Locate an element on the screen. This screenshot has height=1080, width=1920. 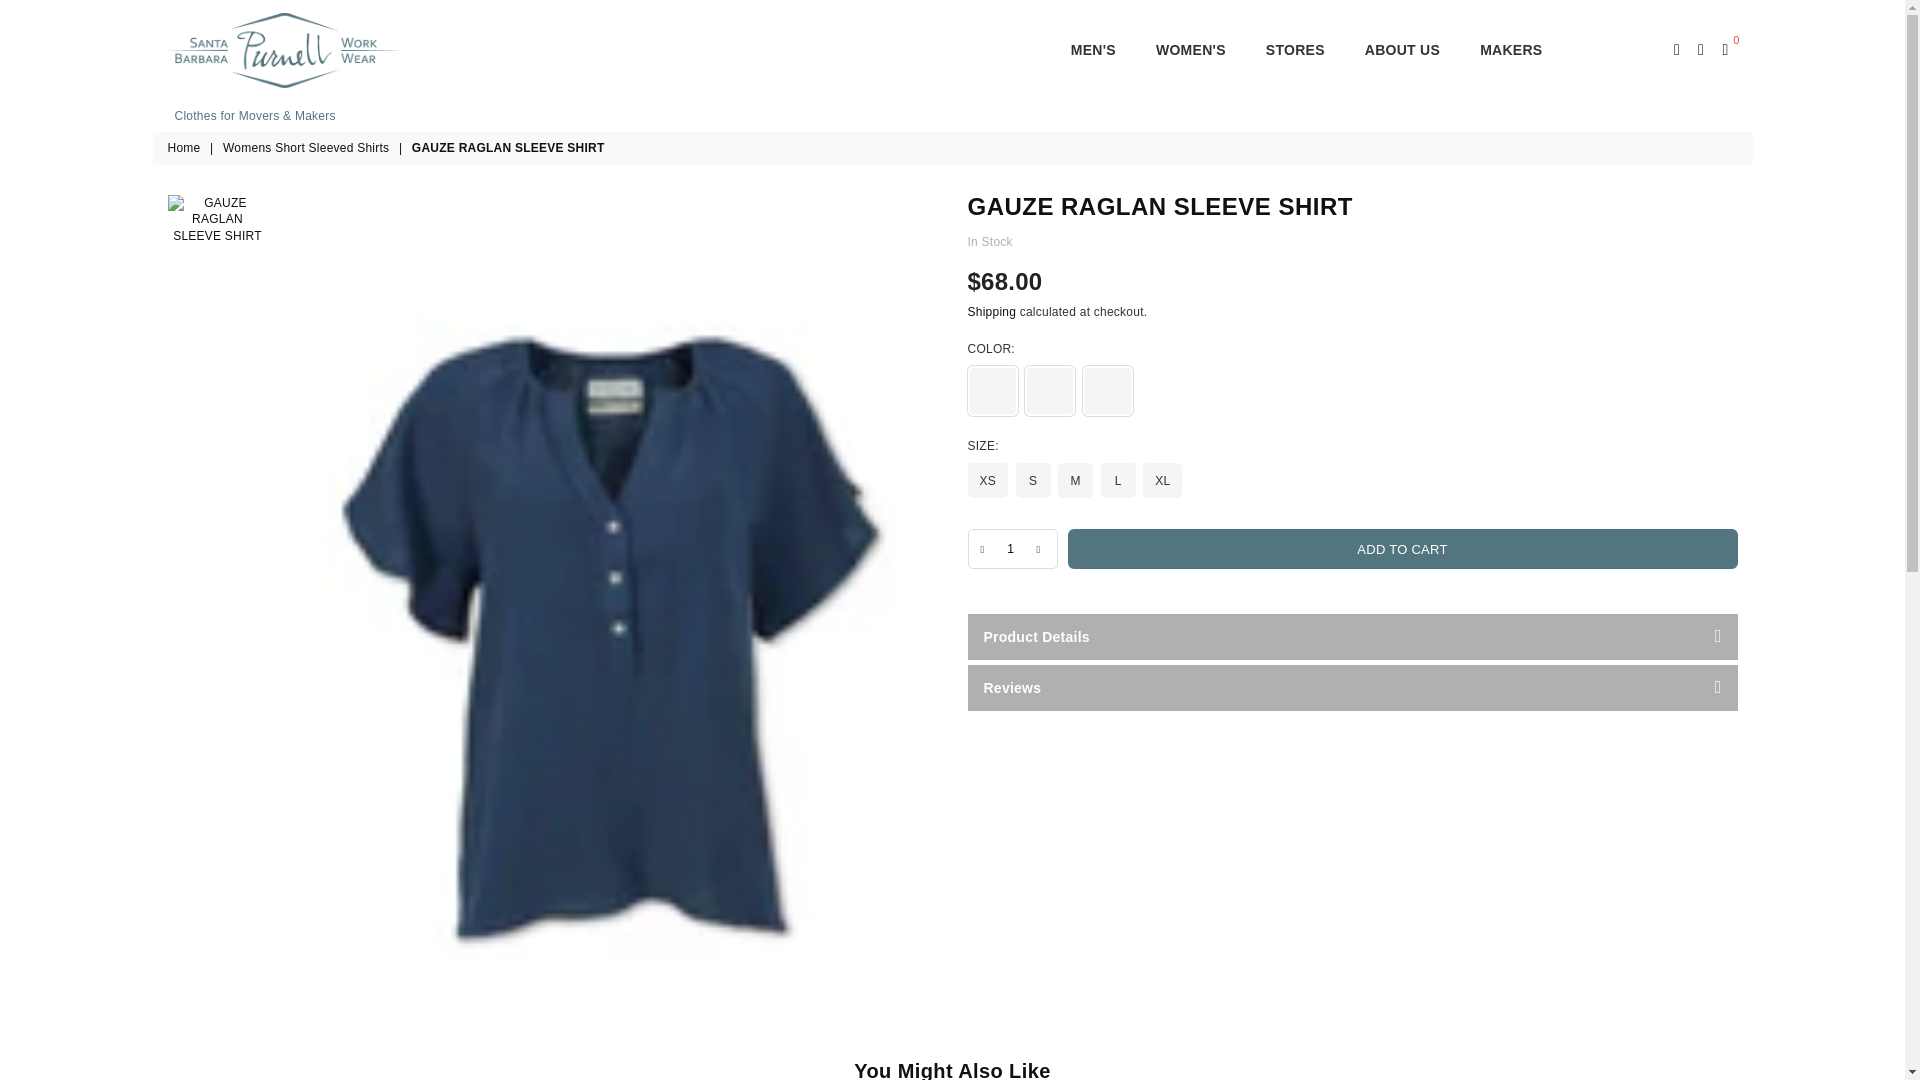
Quantity is located at coordinates (1012, 549).